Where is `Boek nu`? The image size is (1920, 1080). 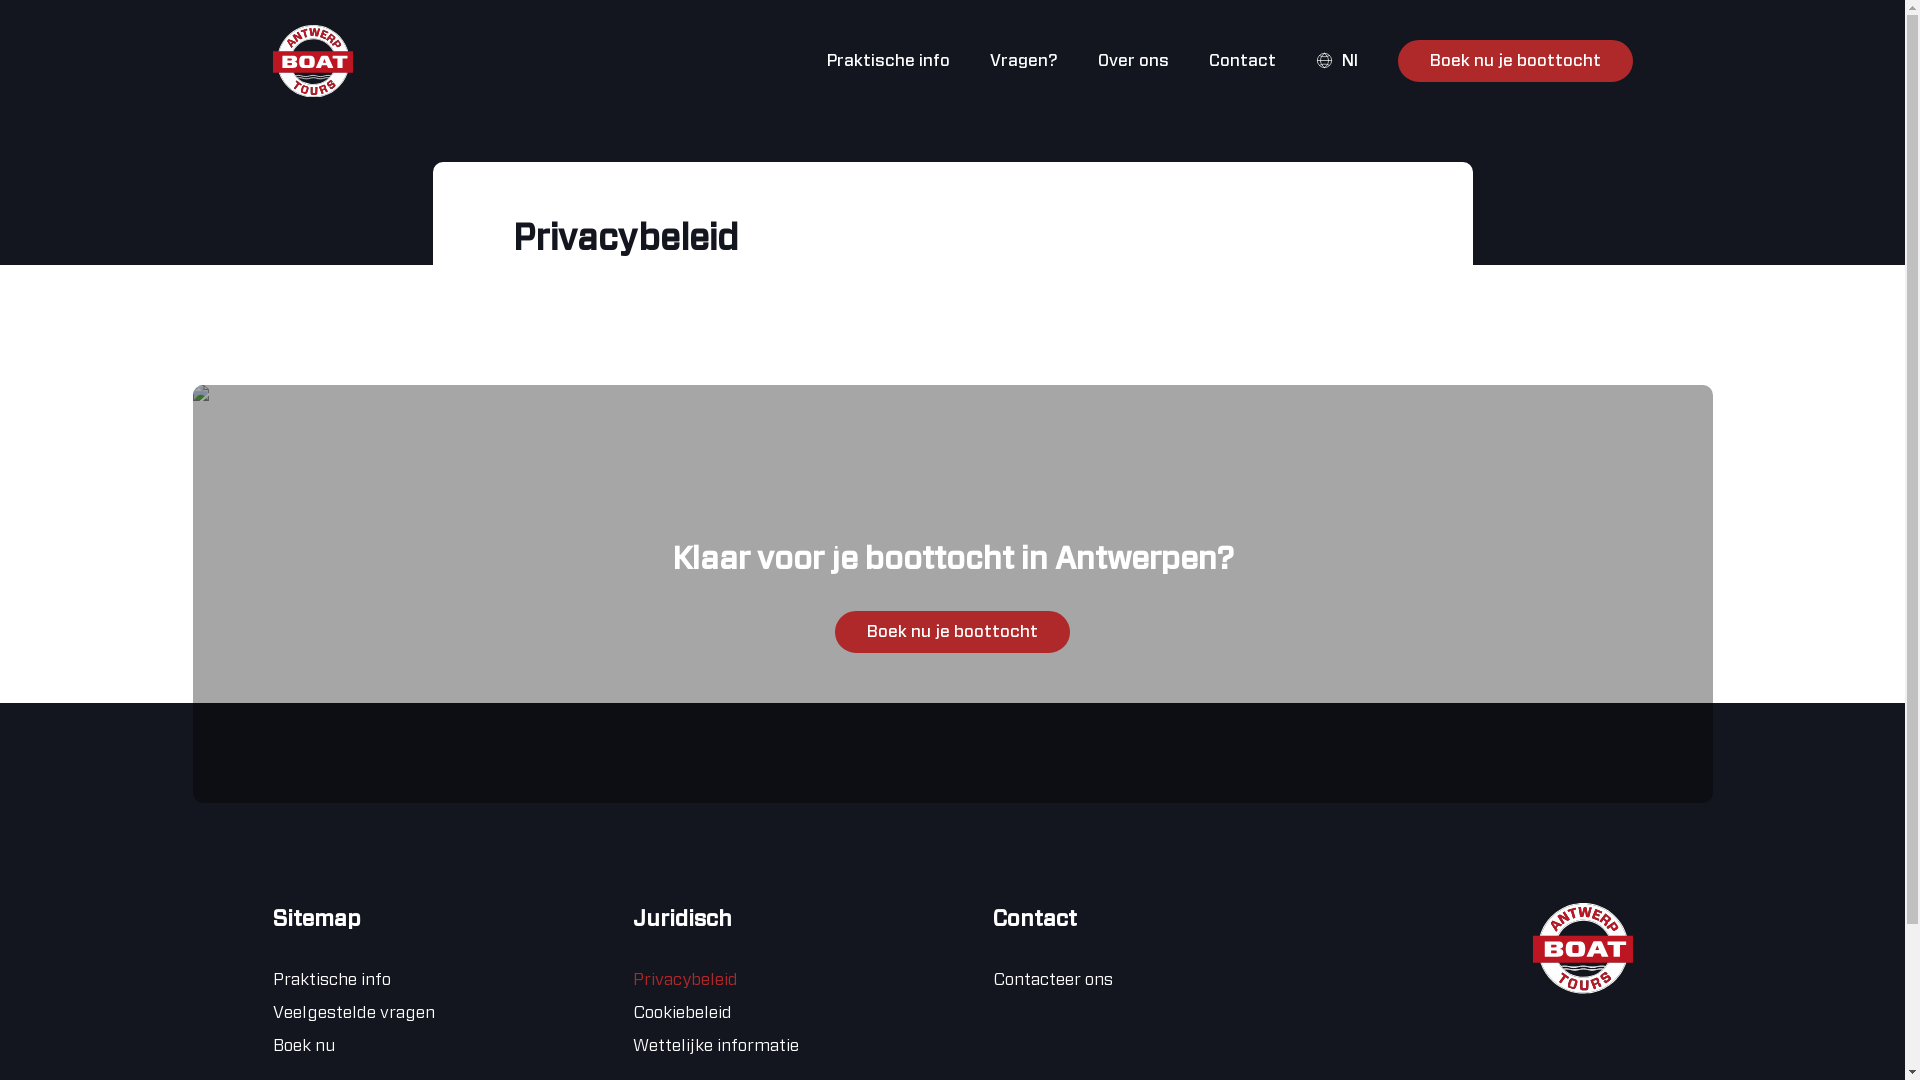 Boek nu is located at coordinates (303, 1045).